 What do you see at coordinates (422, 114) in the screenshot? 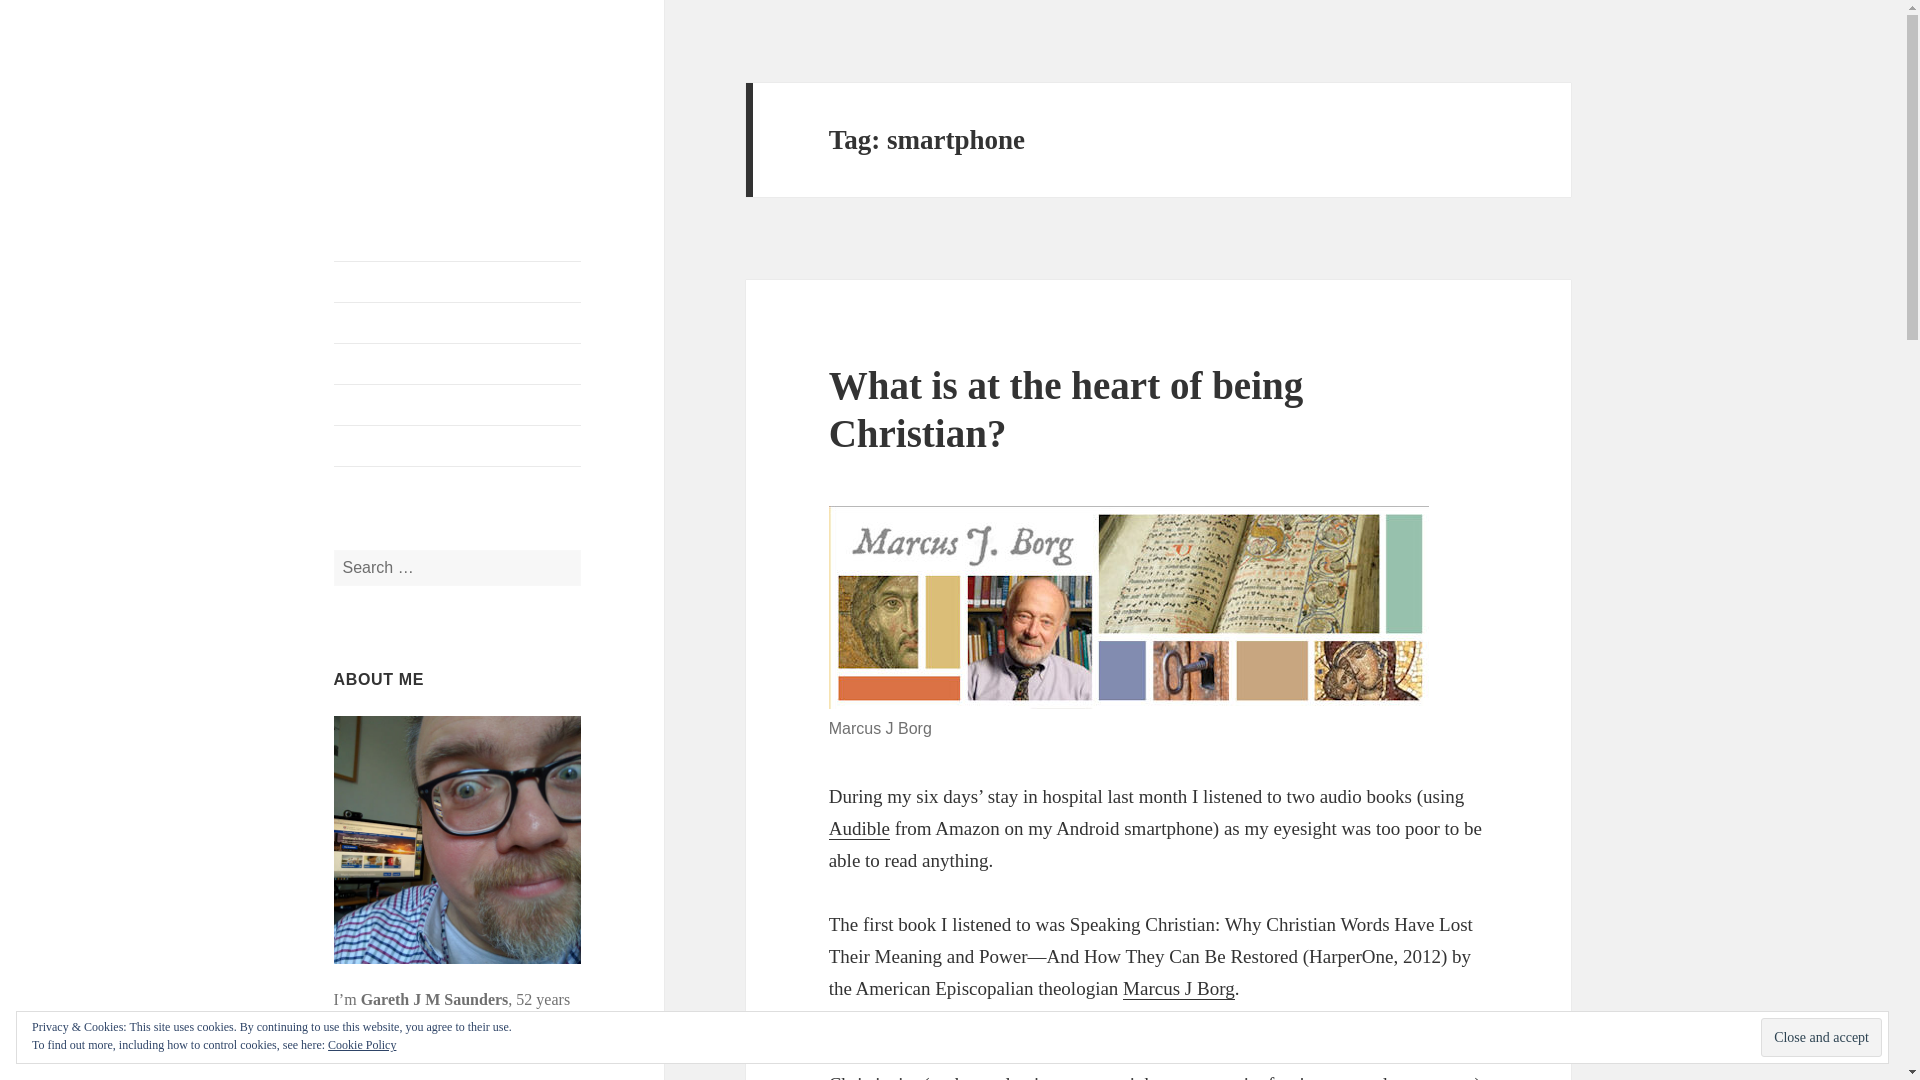
I see `View from the Potting Shed` at bounding box center [422, 114].